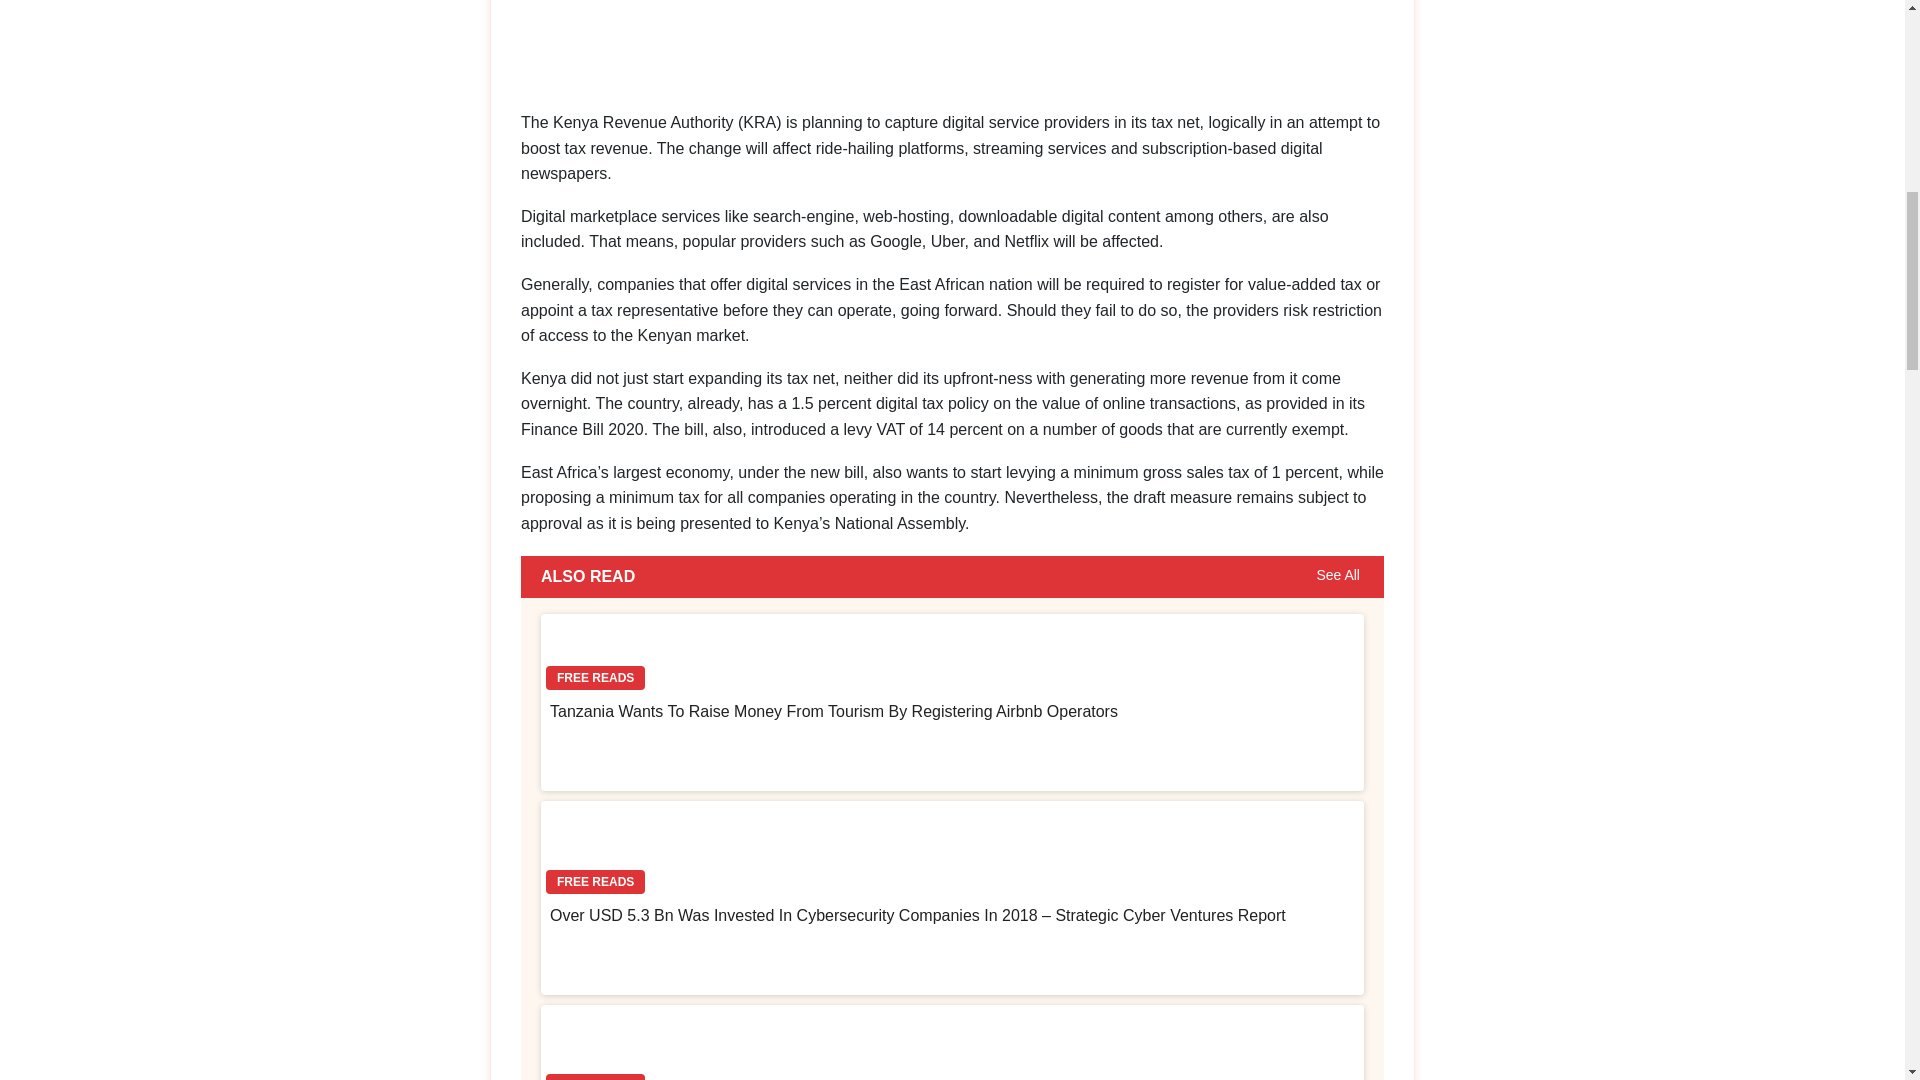 Image resolution: width=1920 pixels, height=1080 pixels. Describe the element at coordinates (1339, 576) in the screenshot. I see `See All` at that location.